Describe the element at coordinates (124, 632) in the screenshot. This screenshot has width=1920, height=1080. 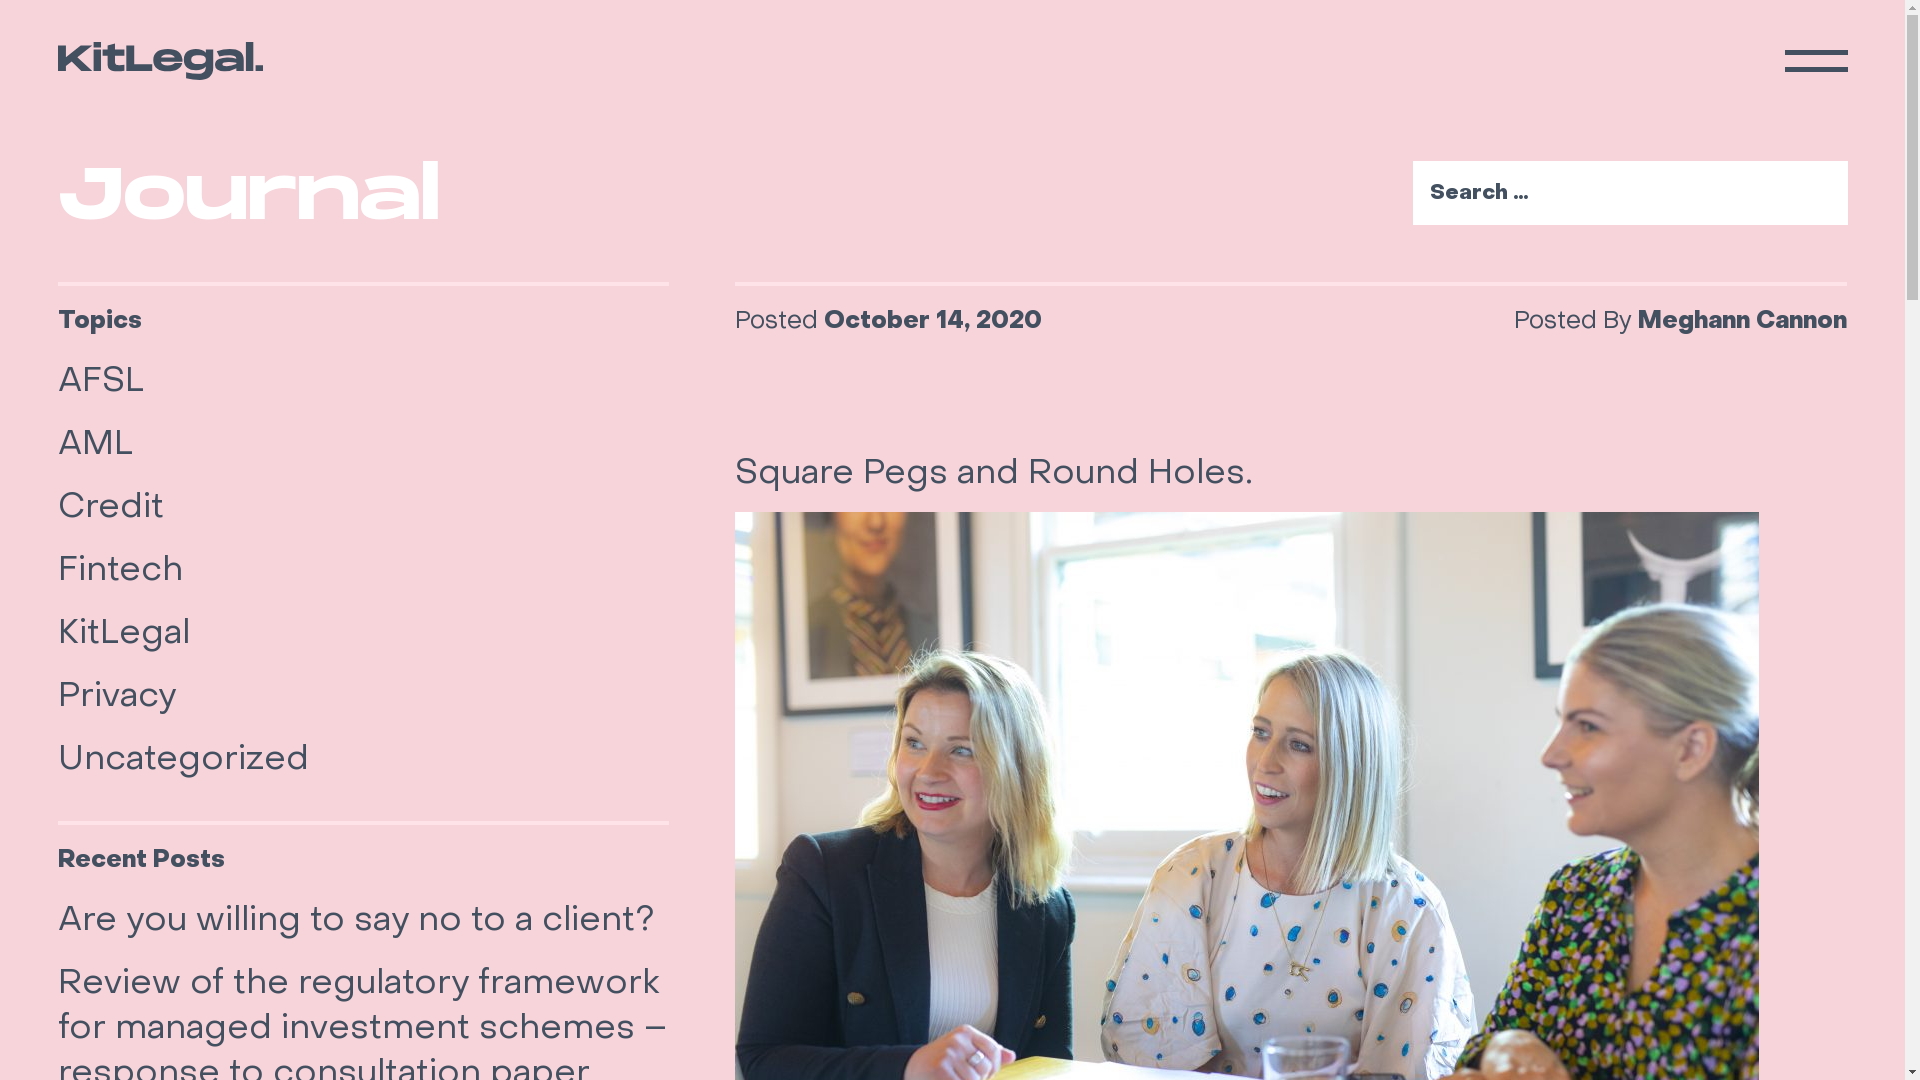
I see `KitLegal` at that location.